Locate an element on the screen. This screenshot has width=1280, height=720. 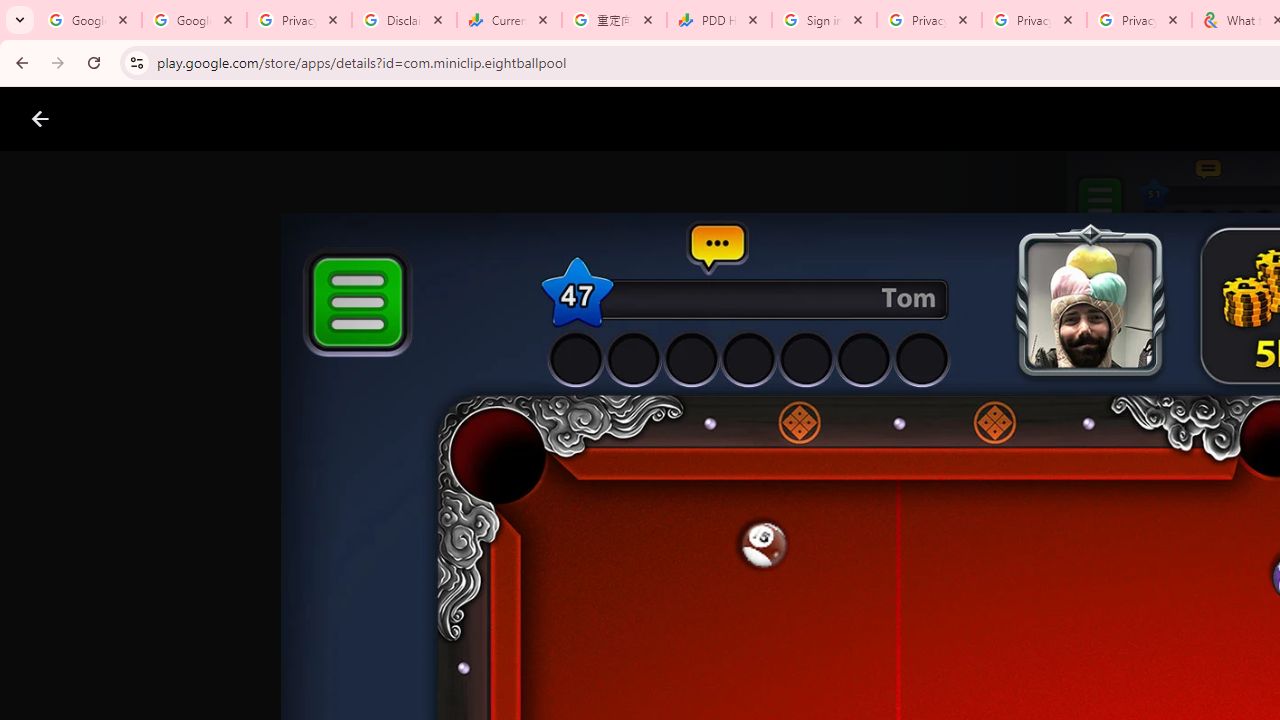
Sign in - Google Accounts is located at coordinates (824, 20).